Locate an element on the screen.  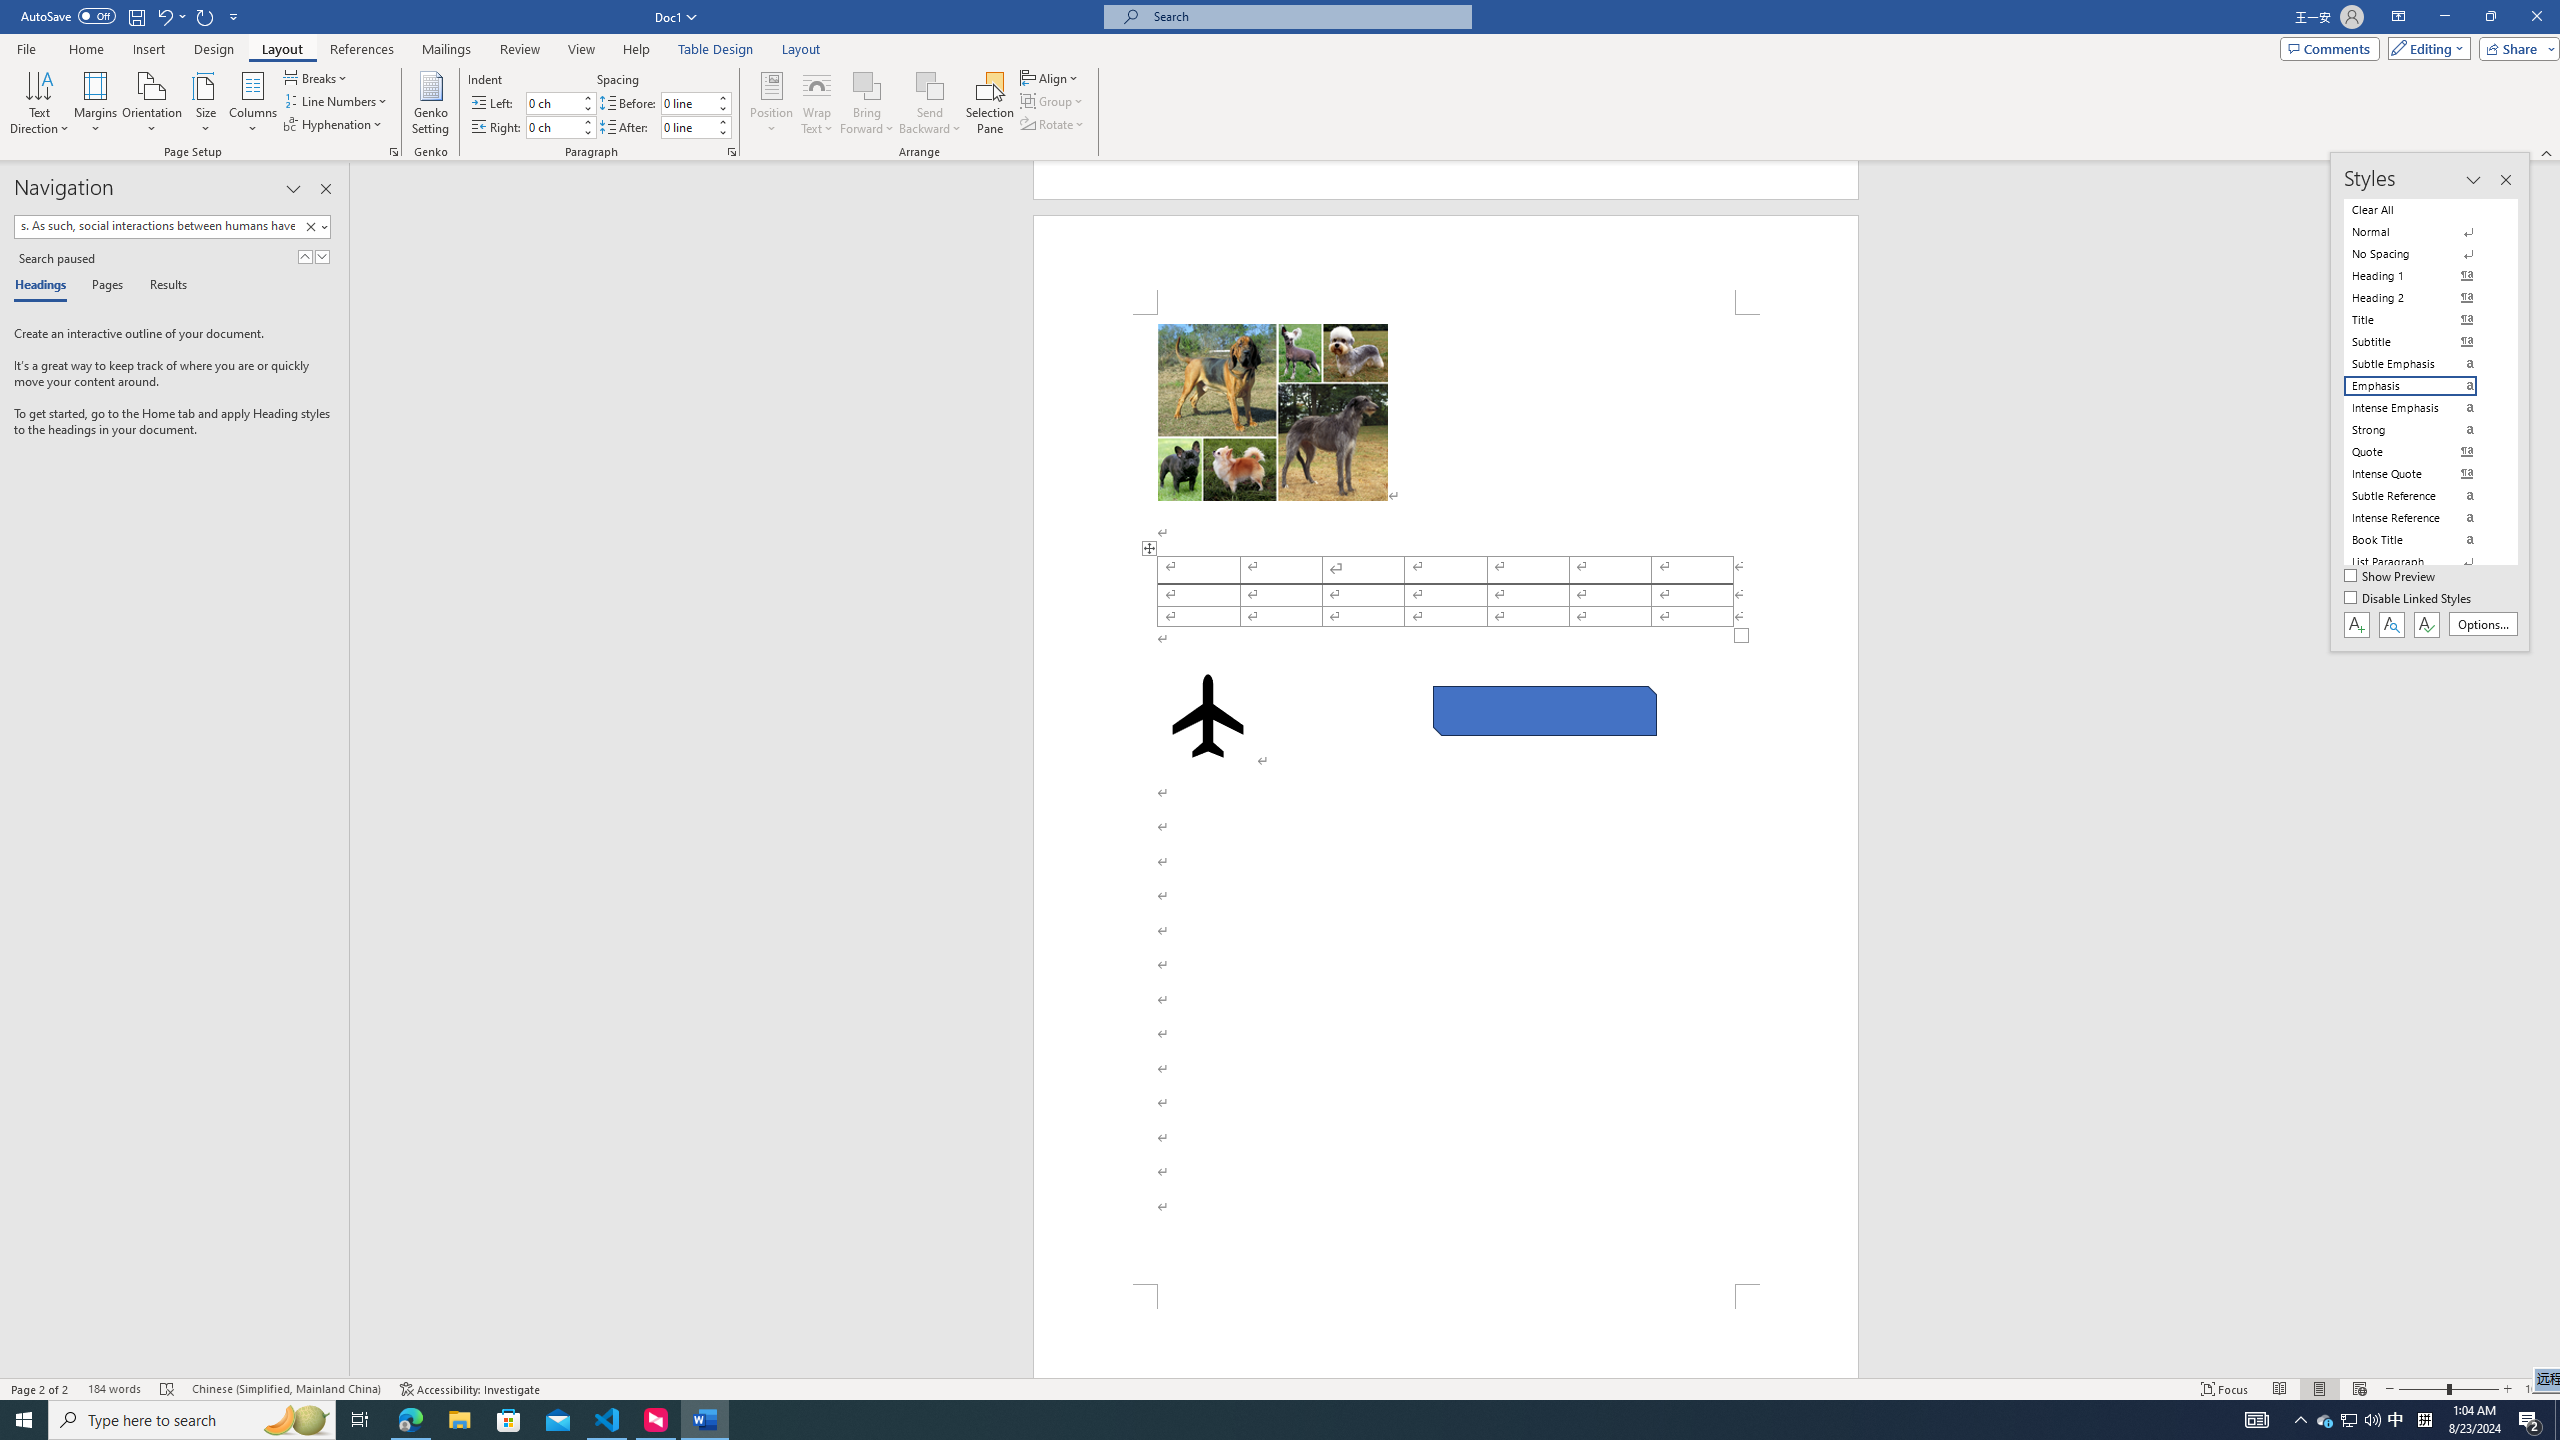
Clear All is located at coordinates (2422, 209).